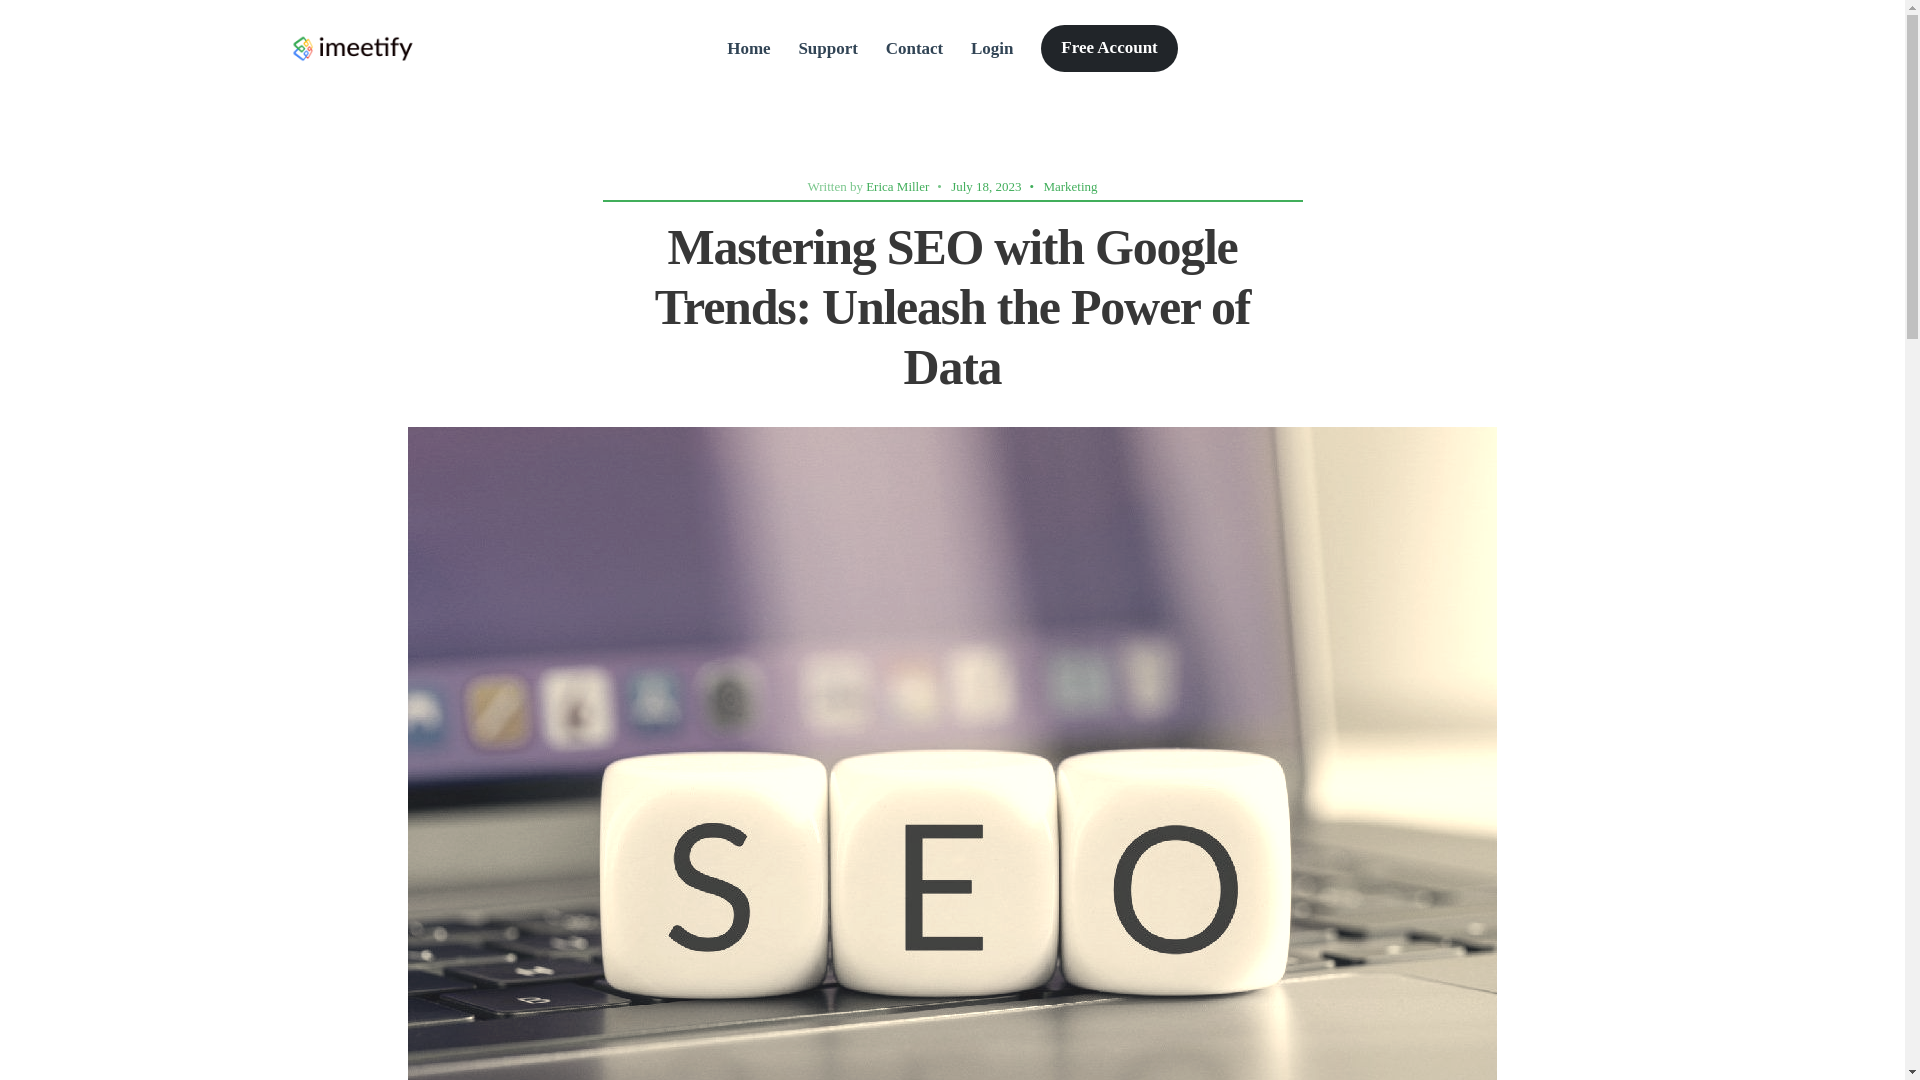 This screenshot has height=1080, width=1920. Describe the element at coordinates (828, 48) in the screenshot. I see `Support` at that location.